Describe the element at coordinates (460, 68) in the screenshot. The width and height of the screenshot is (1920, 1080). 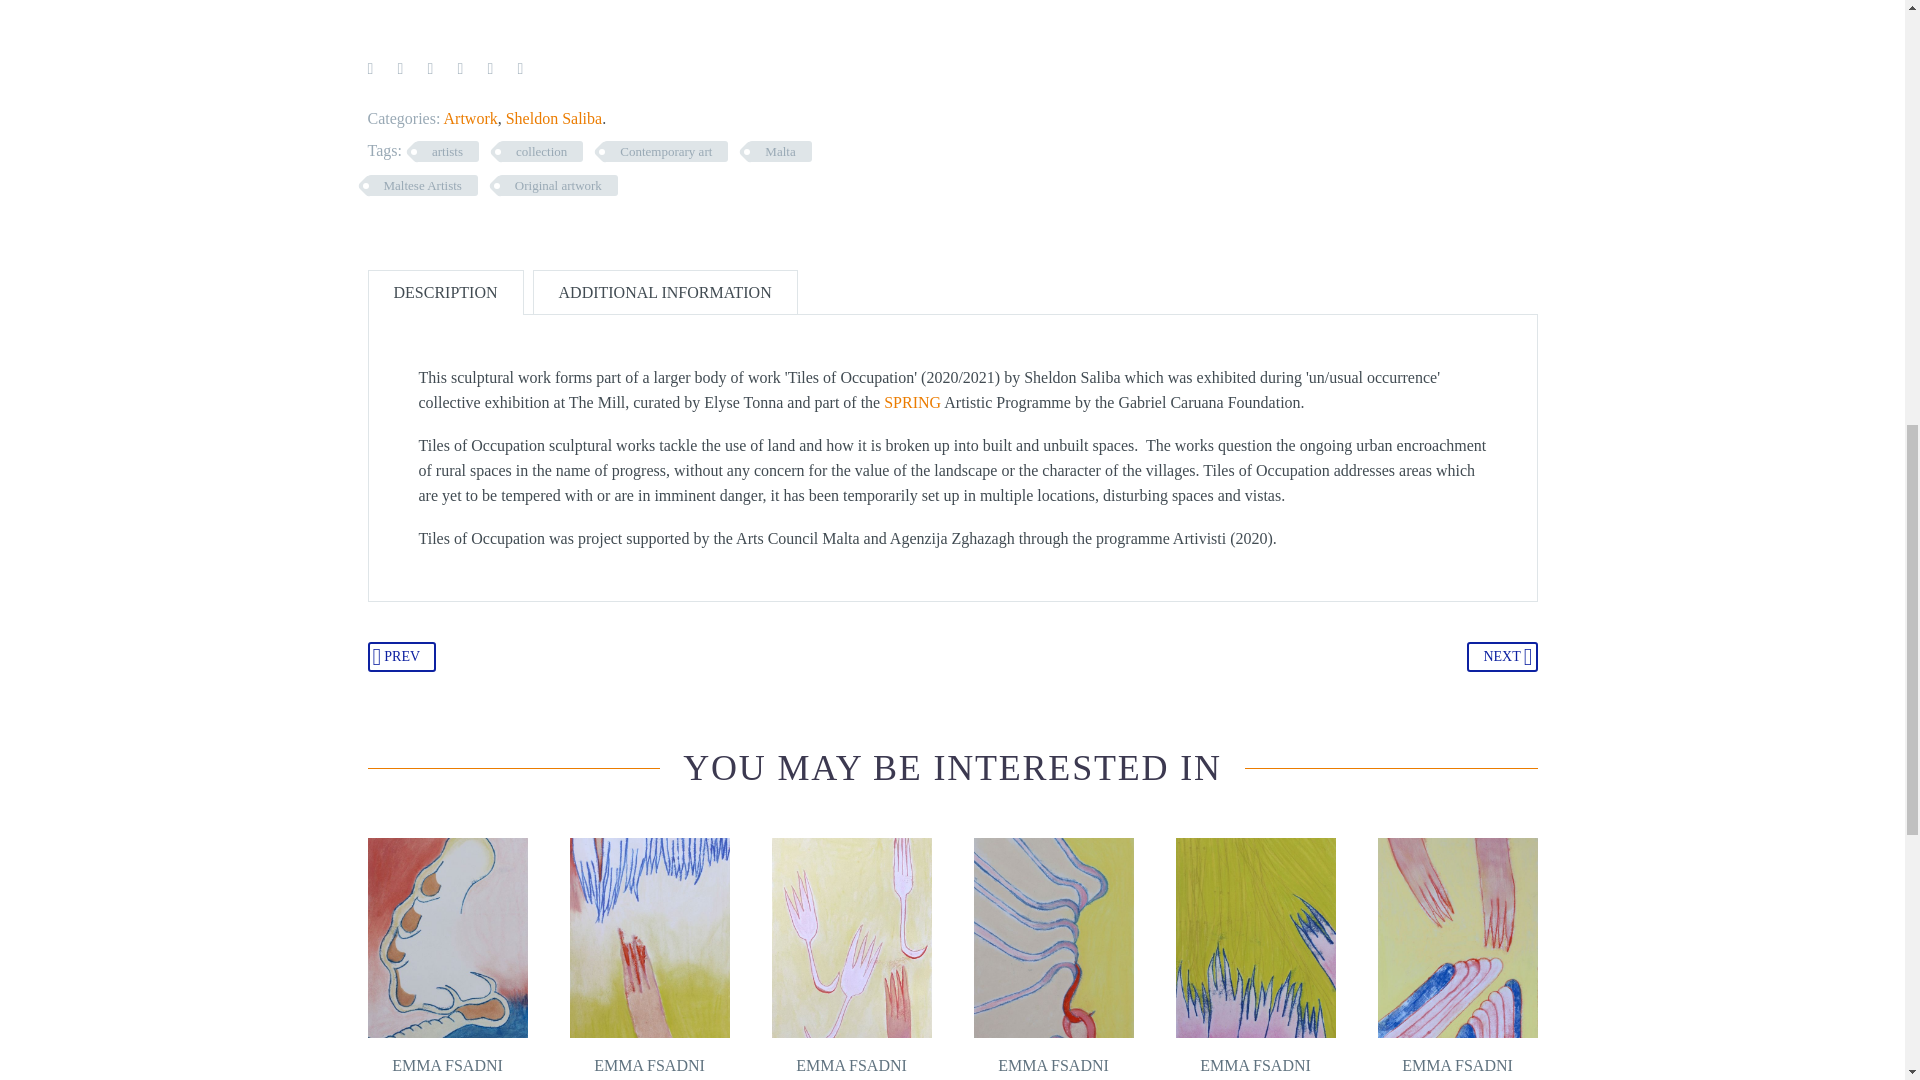
I see `Tumblr` at that location.